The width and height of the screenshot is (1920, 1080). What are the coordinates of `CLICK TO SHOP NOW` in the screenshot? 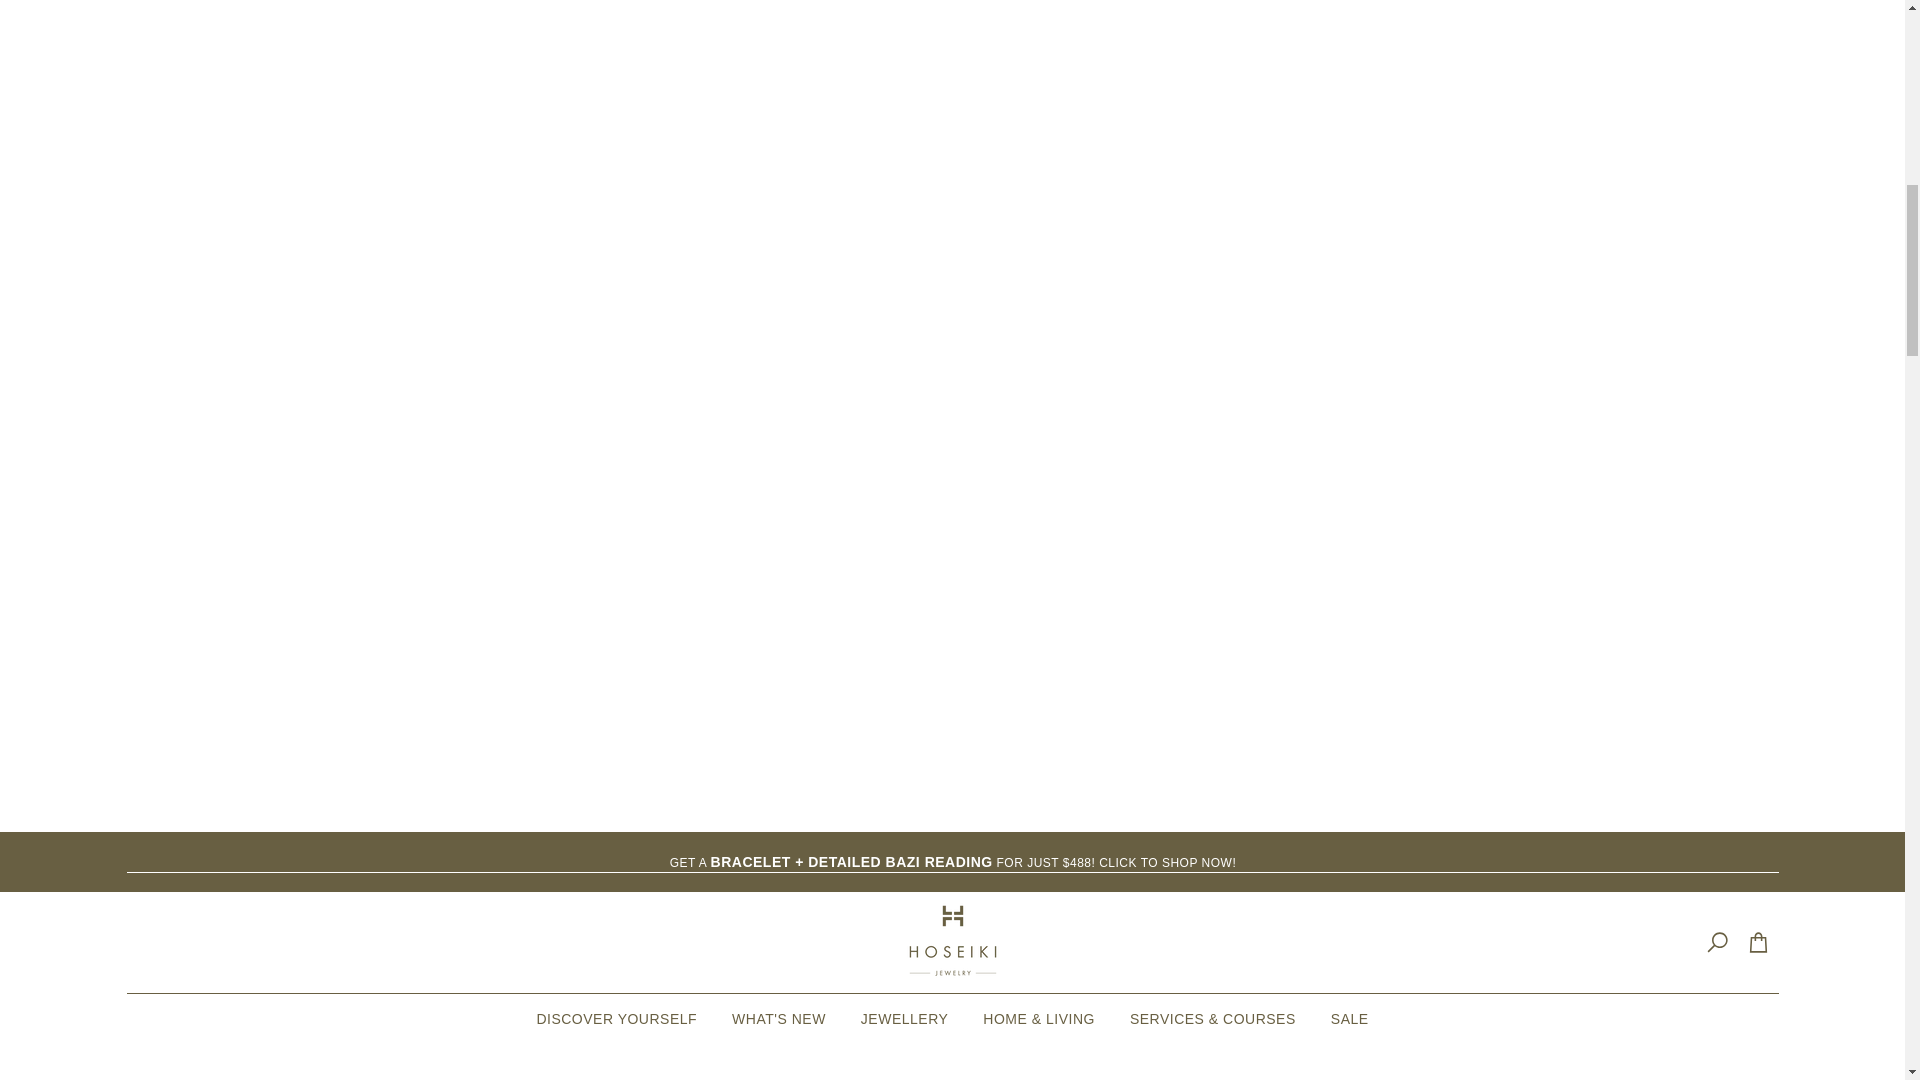 It's located at (1165, 863).